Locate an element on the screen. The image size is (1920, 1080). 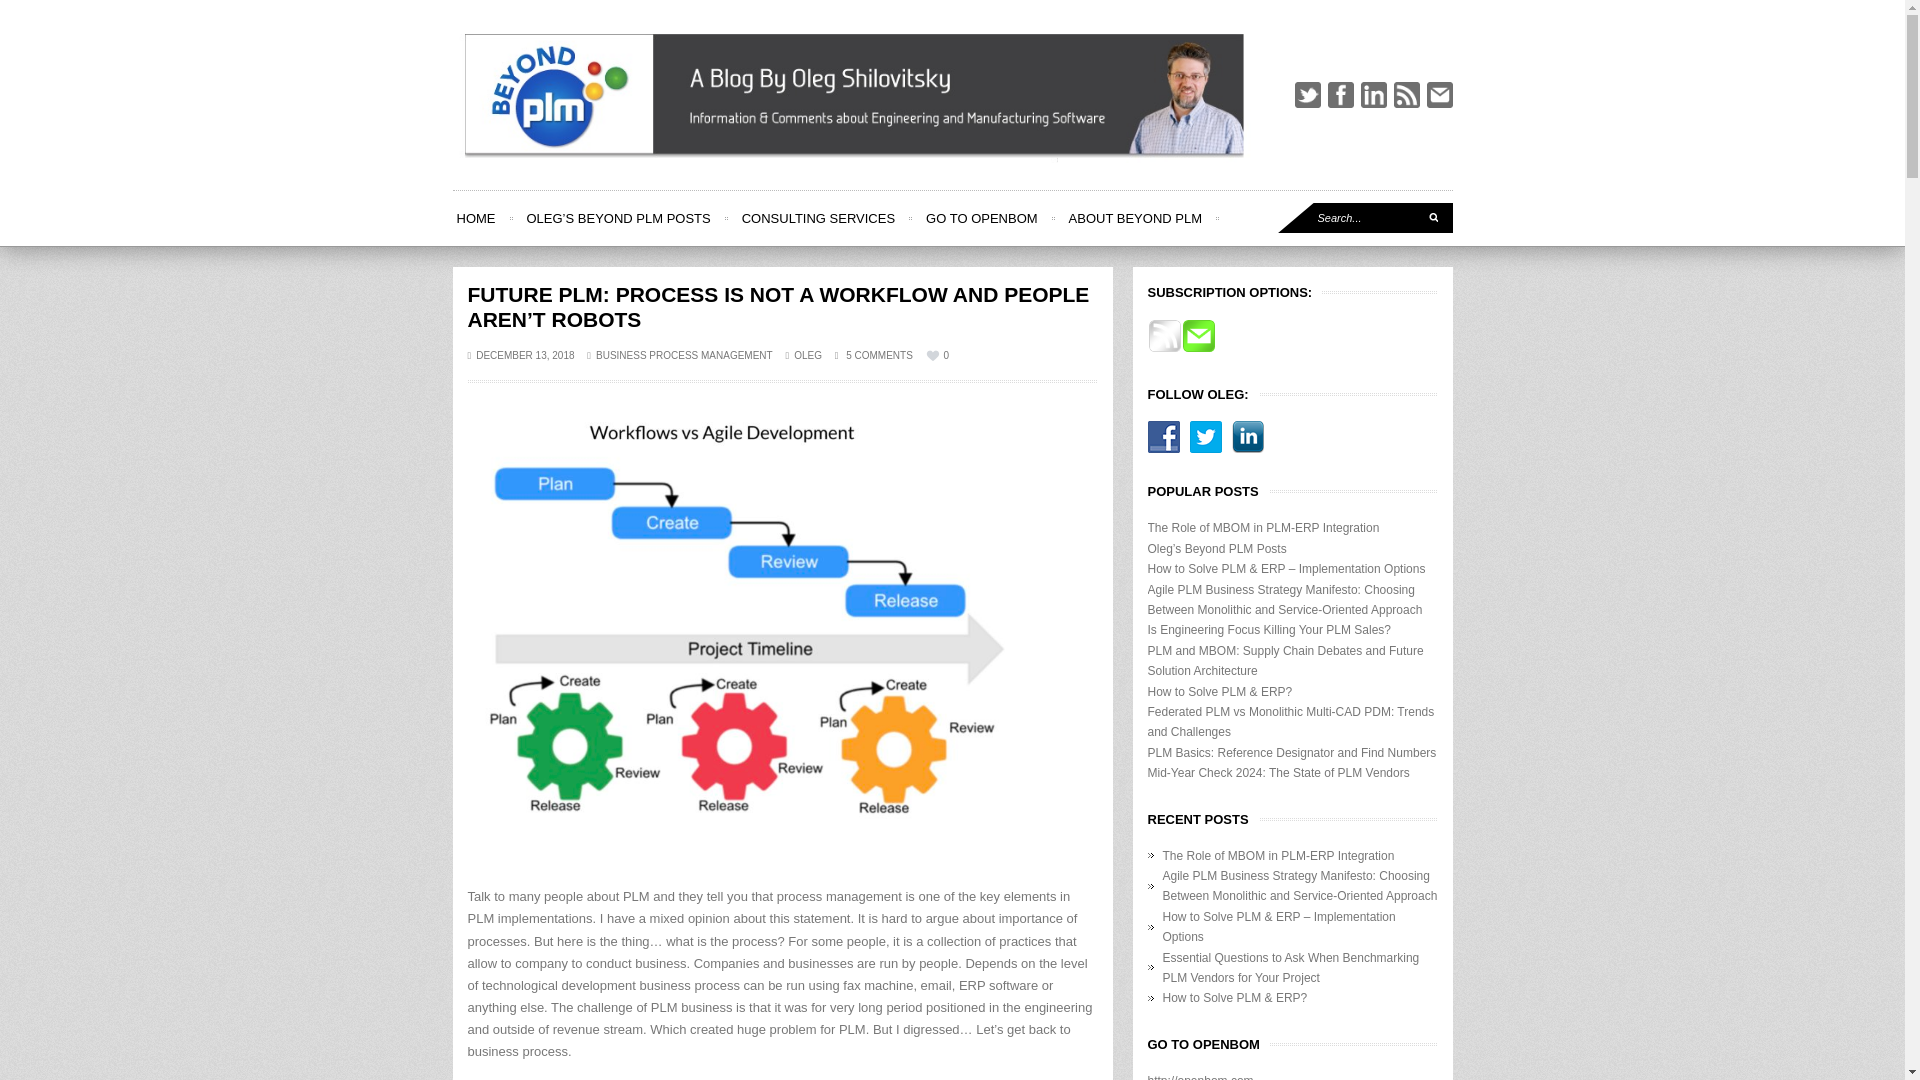
Posts by Oleg is located at coordinates (808, 354).